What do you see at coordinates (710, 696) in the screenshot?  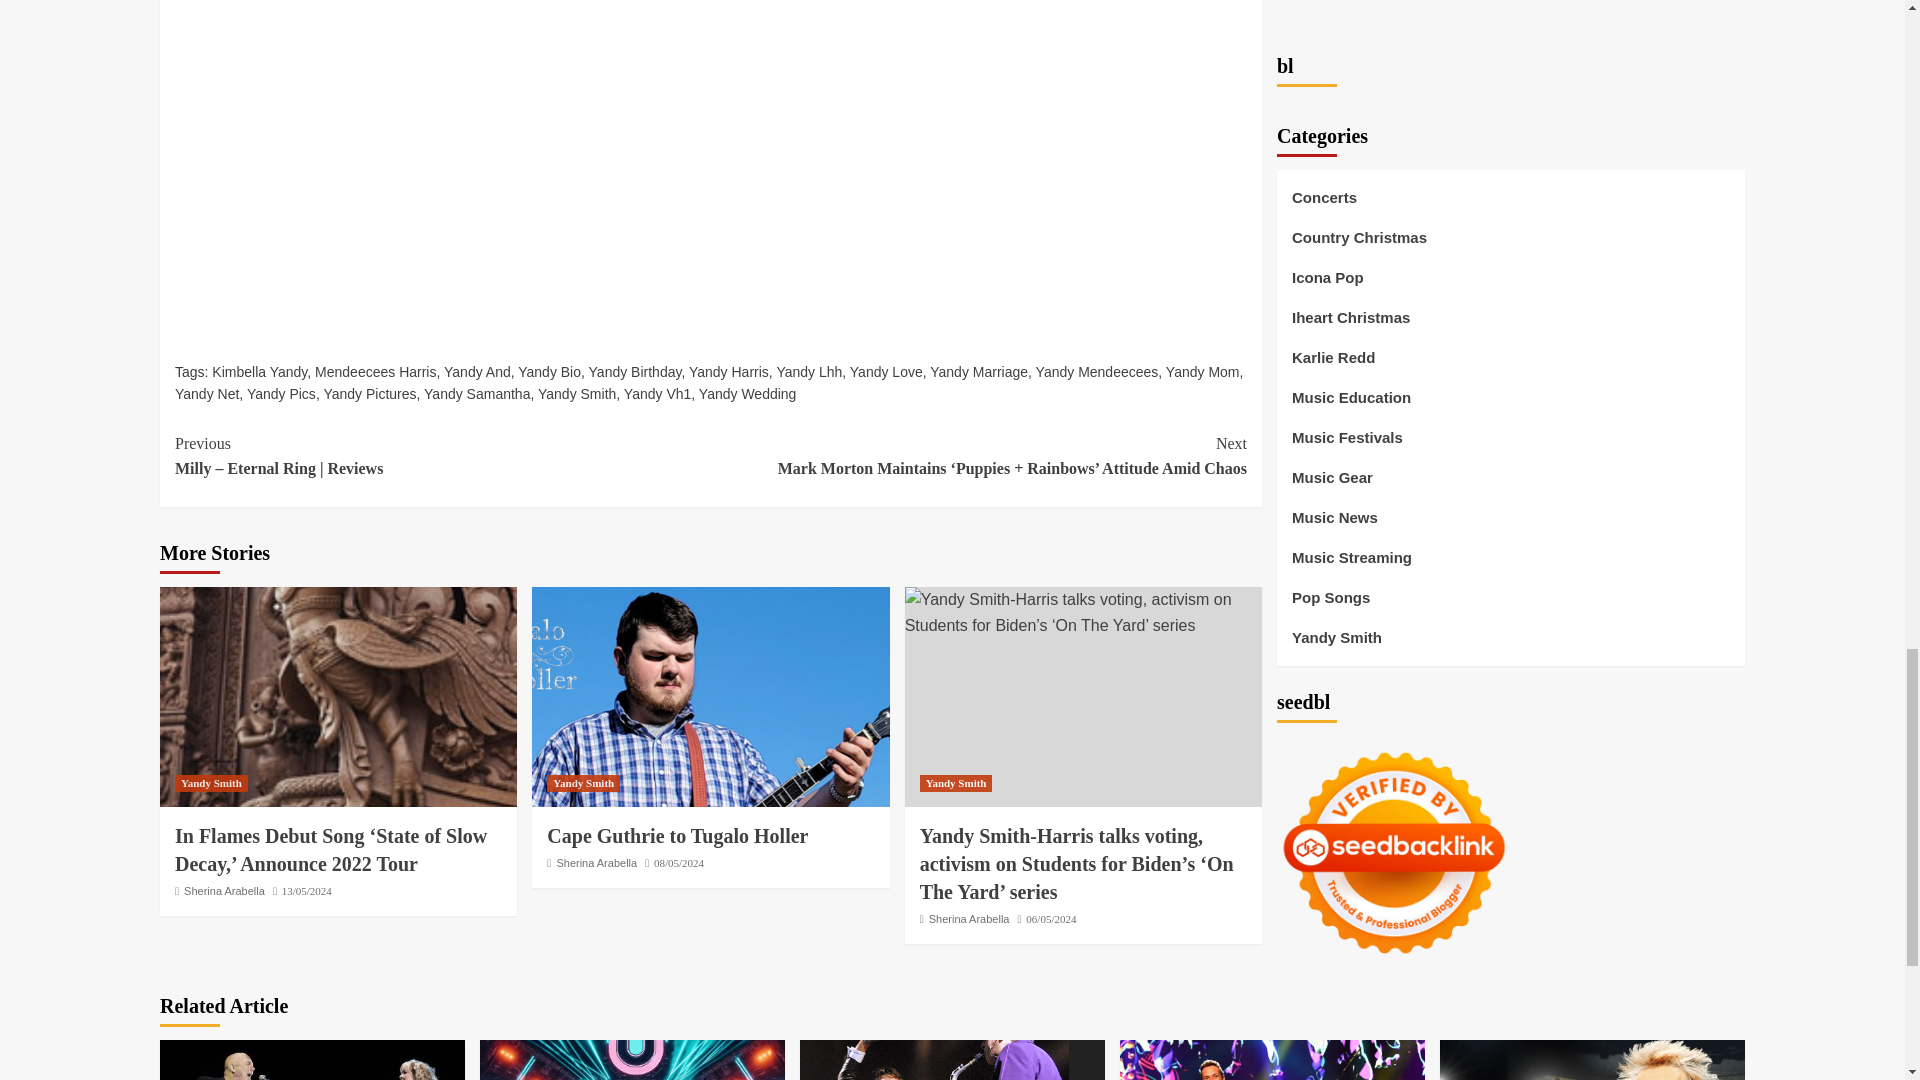 I see `Cape Guthrie to Tugalo Holler` at bounding box center [710, 696].